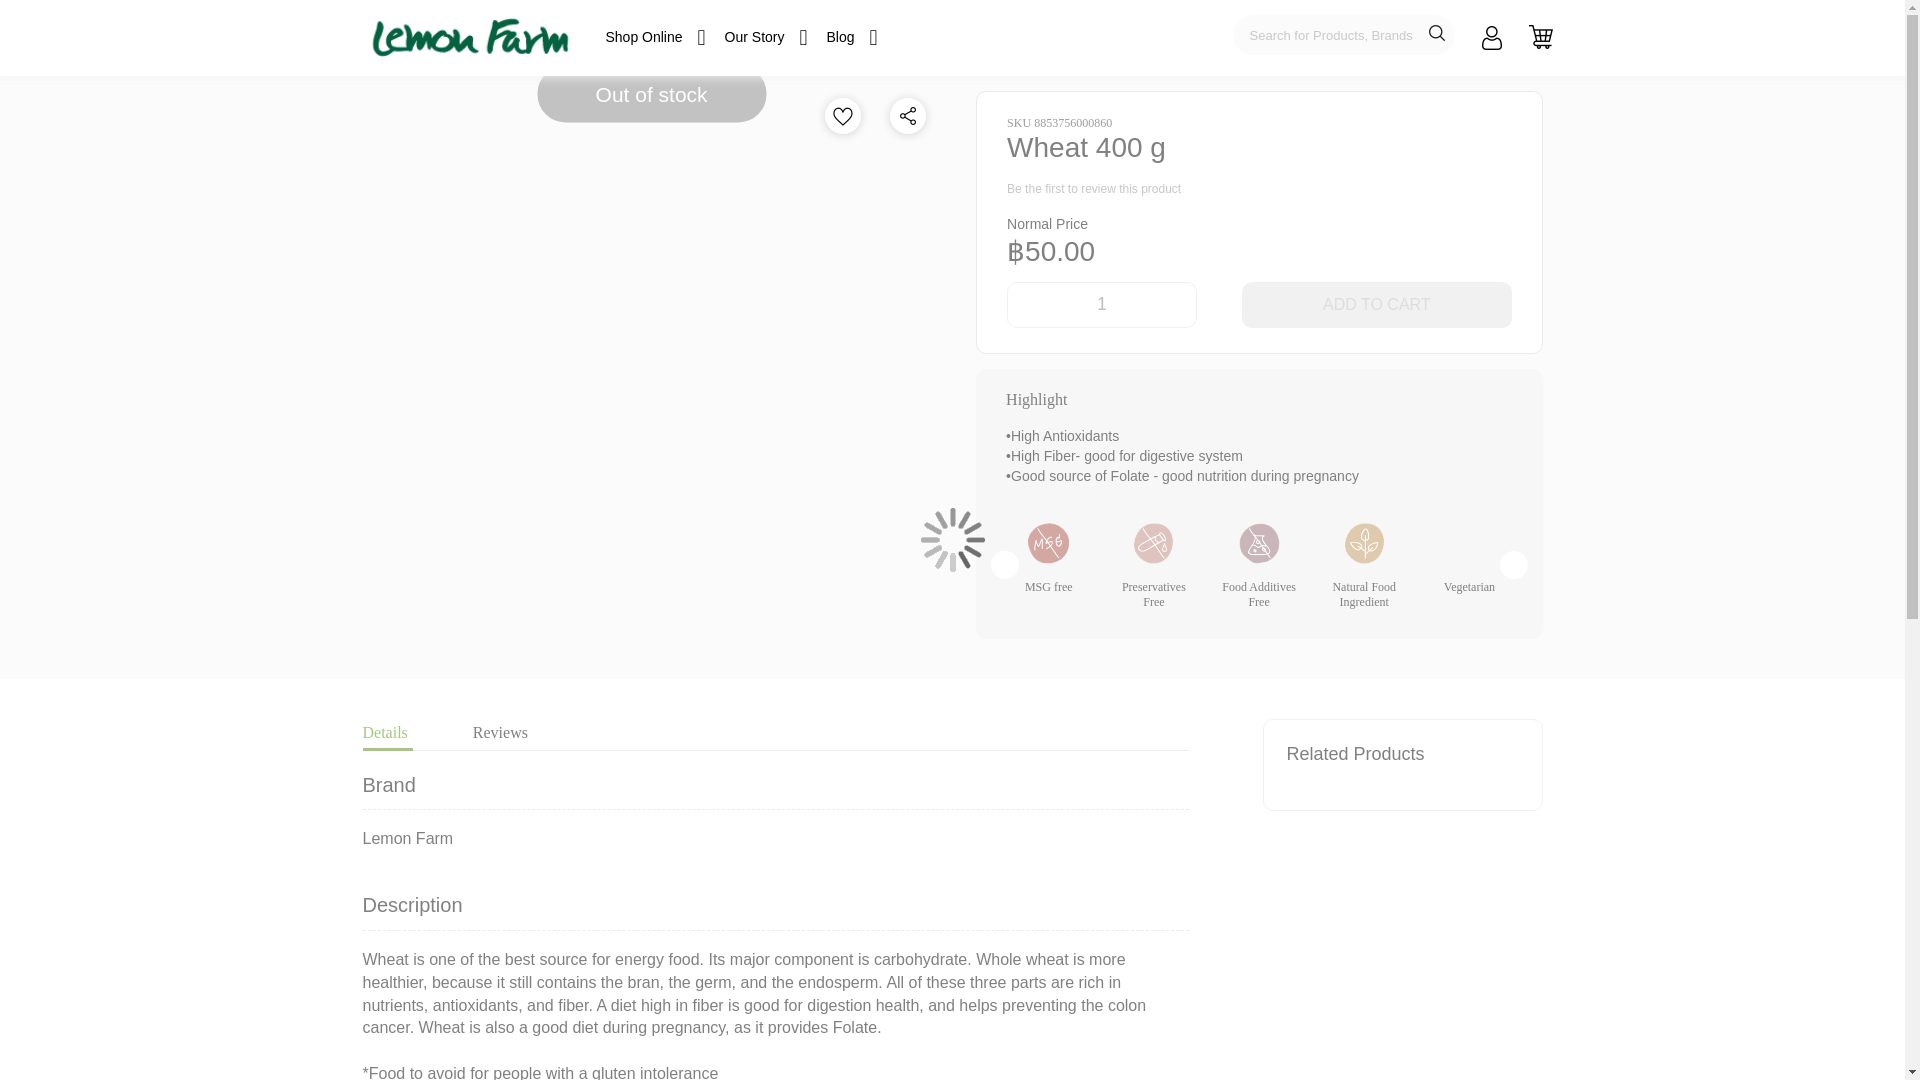 This screenshot has width=1920, height=1080. Describe the element at coordinates (1102, 304) in the screenshot. I see `1` at that location.